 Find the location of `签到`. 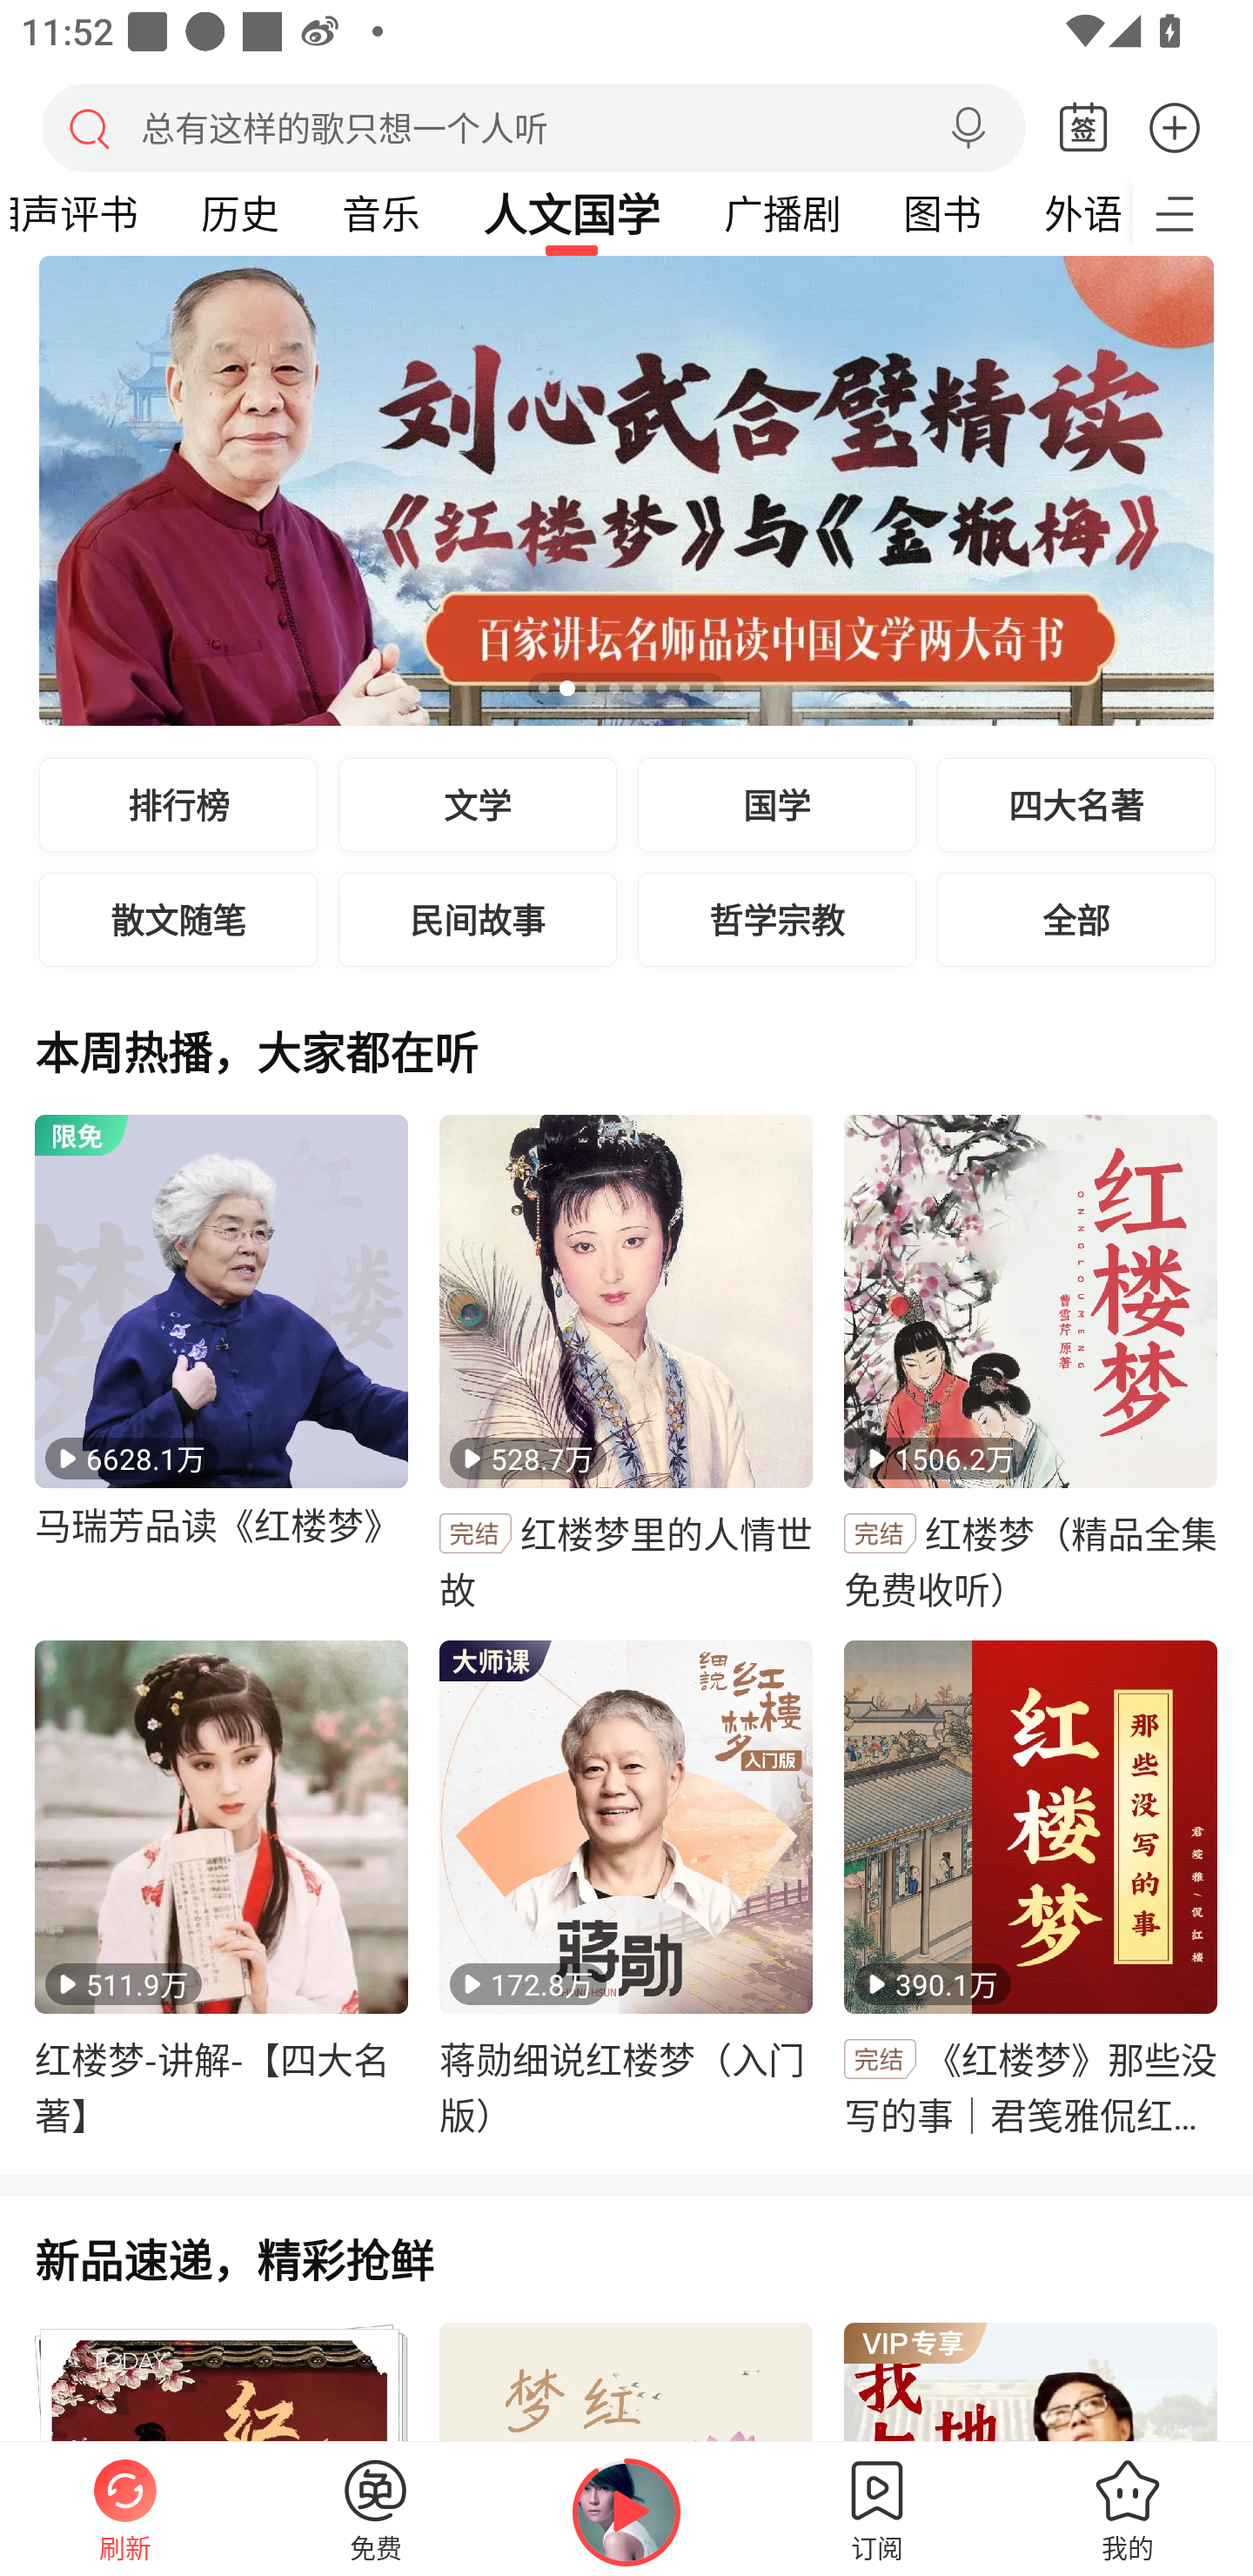

签到 is located at coordinates (1083, 129).